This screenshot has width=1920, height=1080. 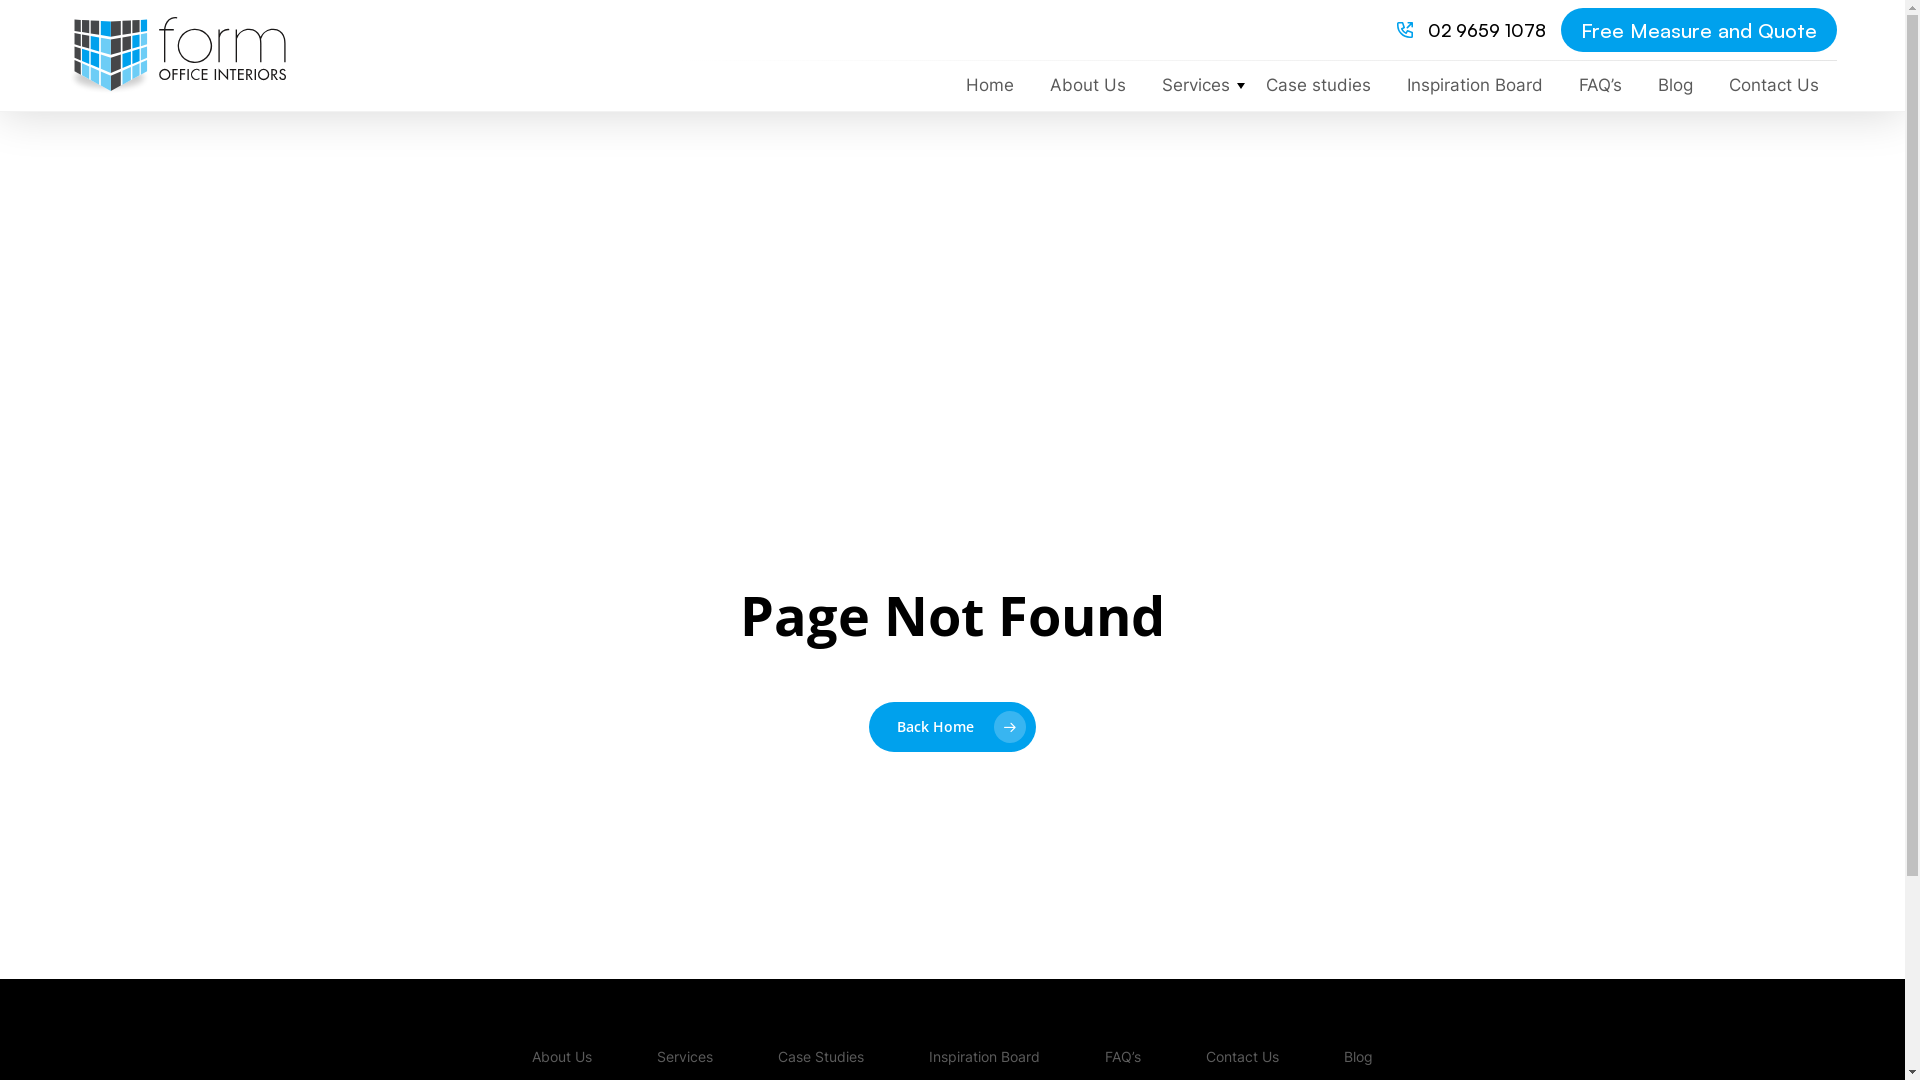 I want to click on Case Studies, so click(x=821, y=1057).